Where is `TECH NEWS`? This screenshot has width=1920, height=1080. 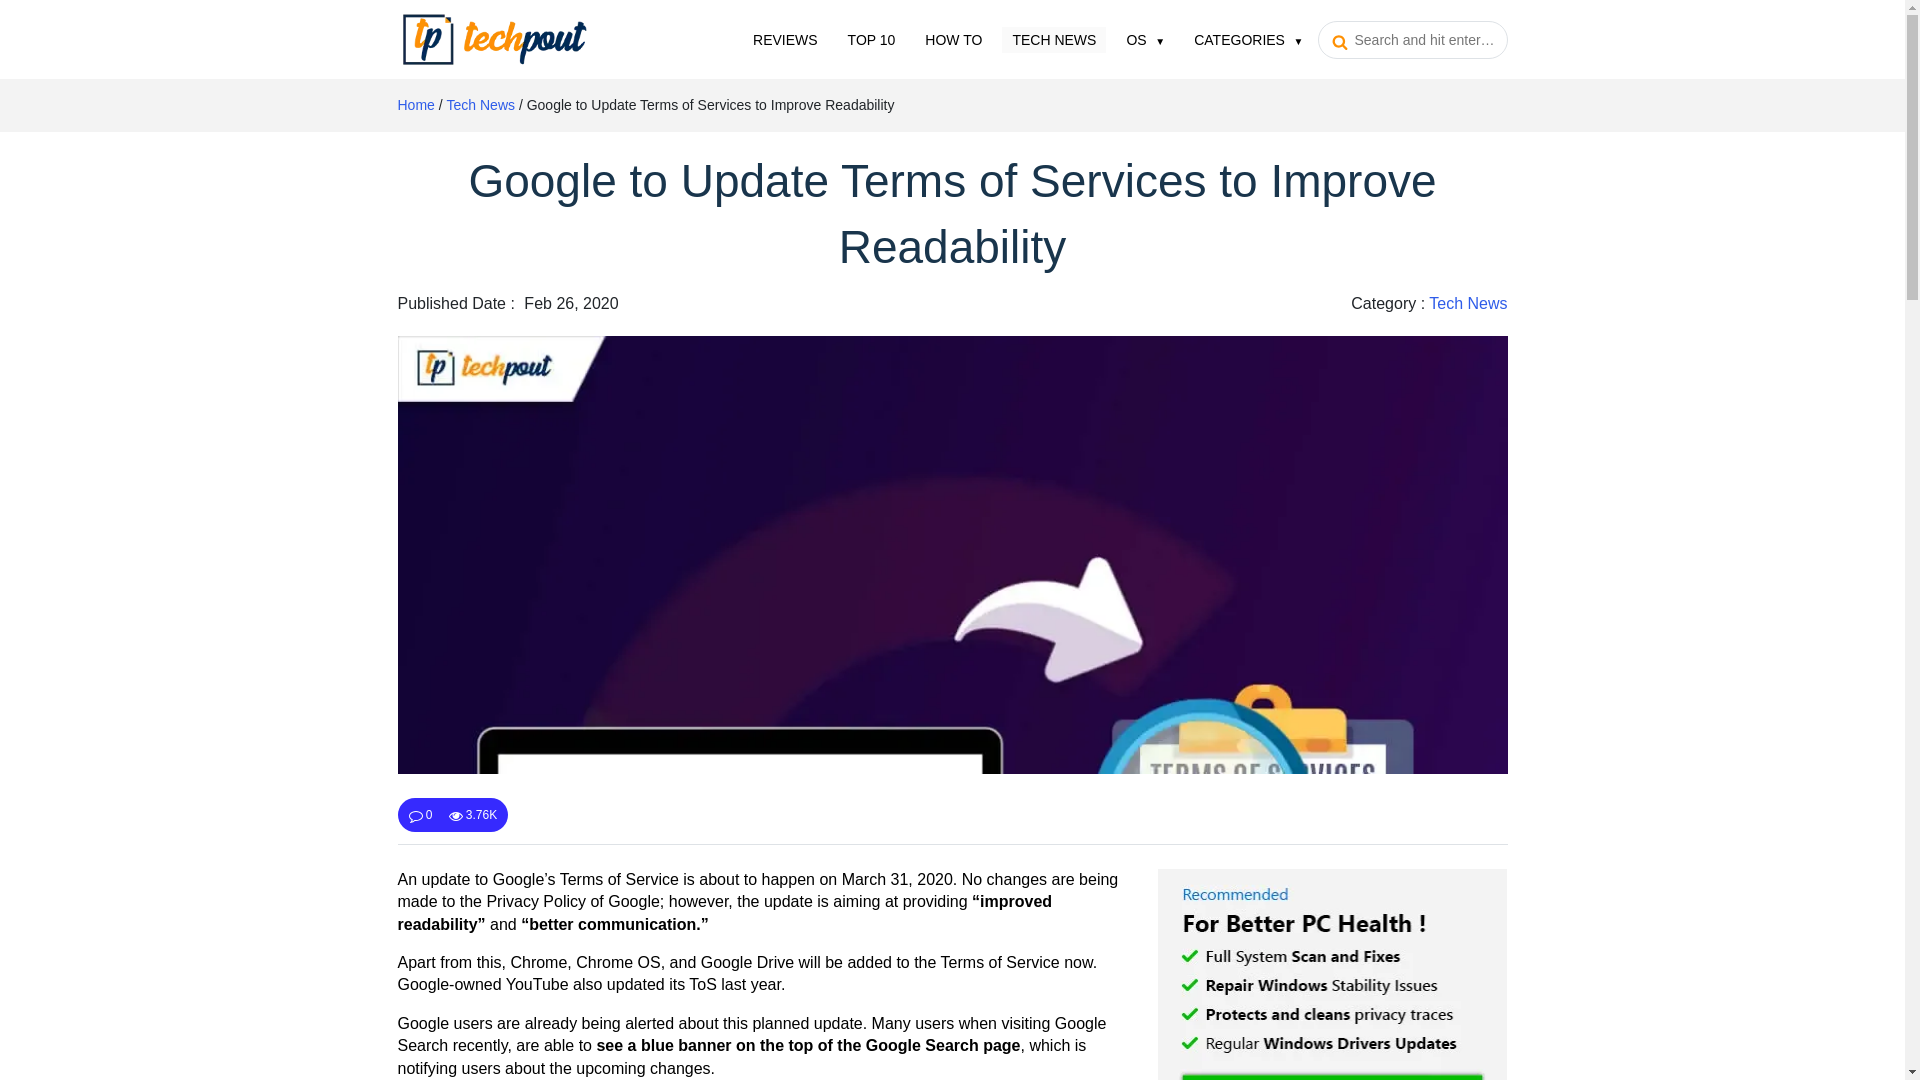
TECH NEWS is located at coordinates (1054, 38).